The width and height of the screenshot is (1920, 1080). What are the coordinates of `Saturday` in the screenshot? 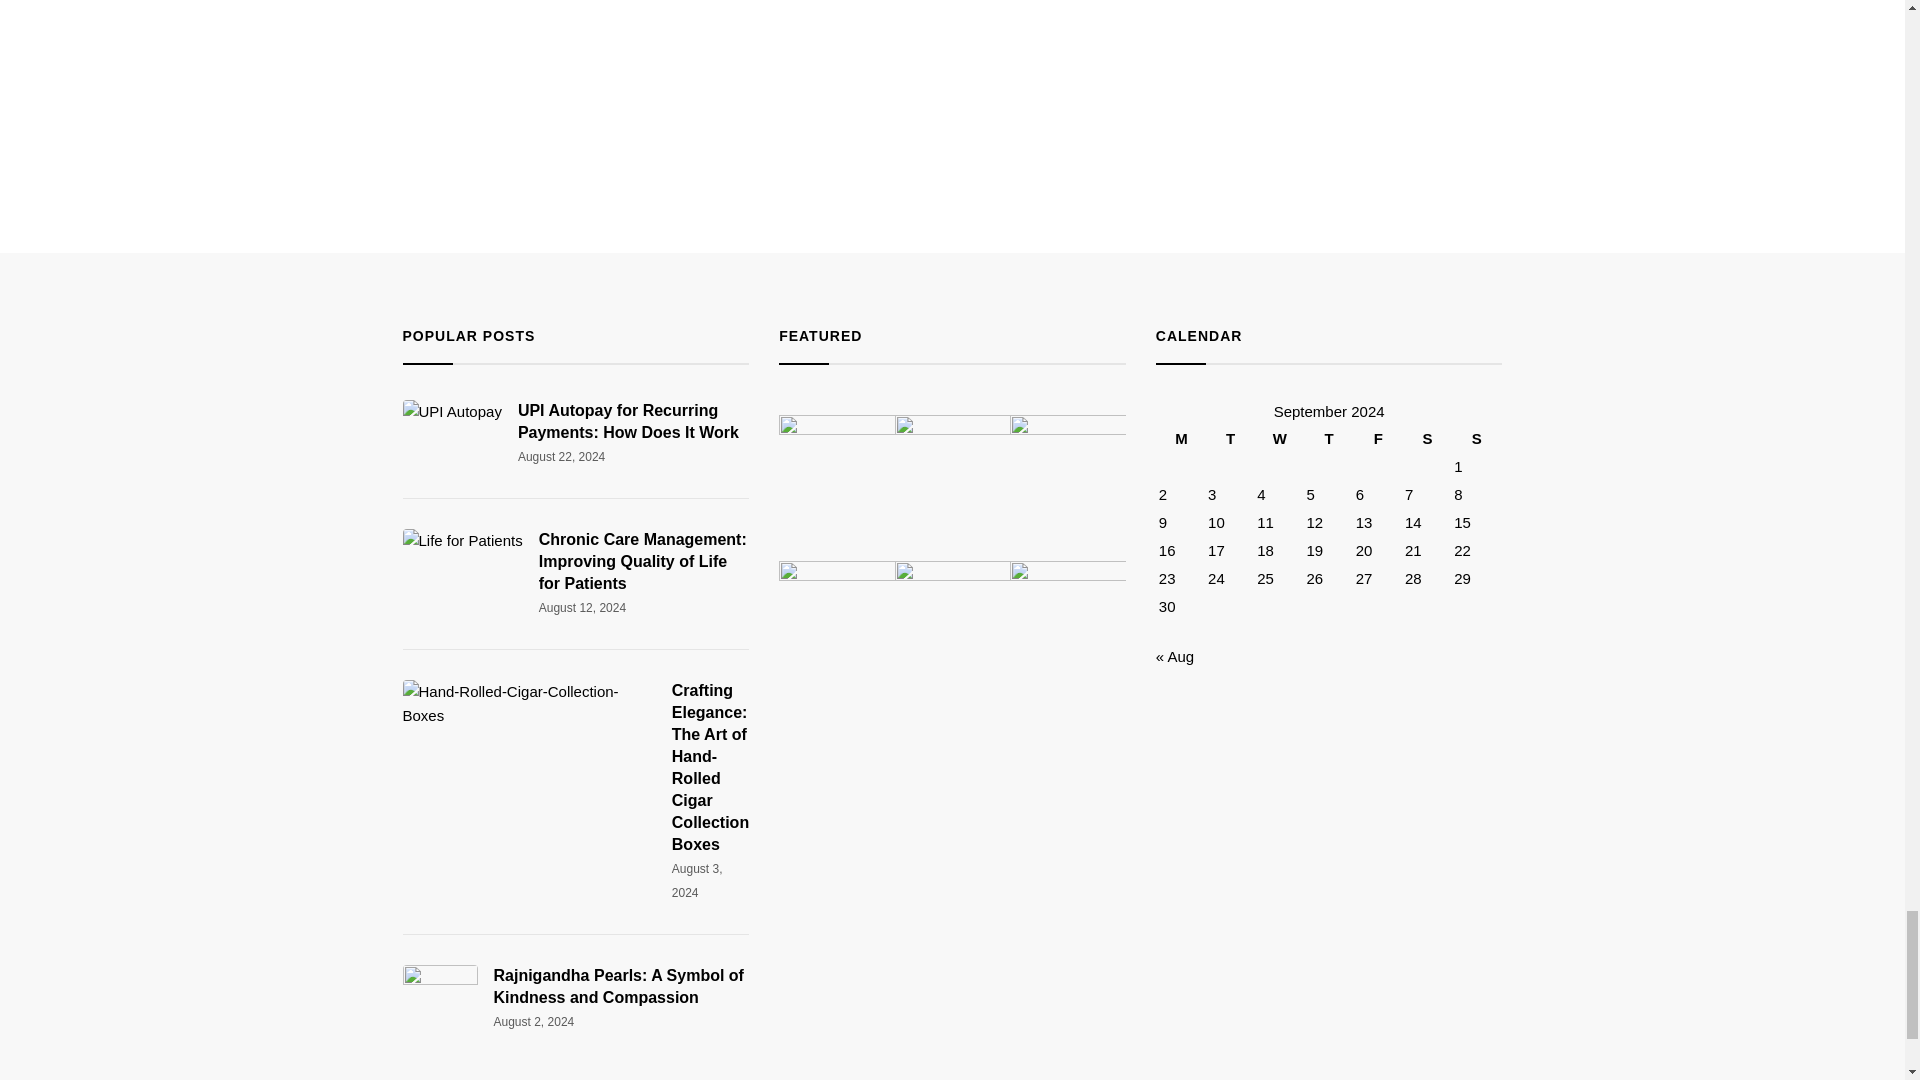 It's located at (1427, 438).